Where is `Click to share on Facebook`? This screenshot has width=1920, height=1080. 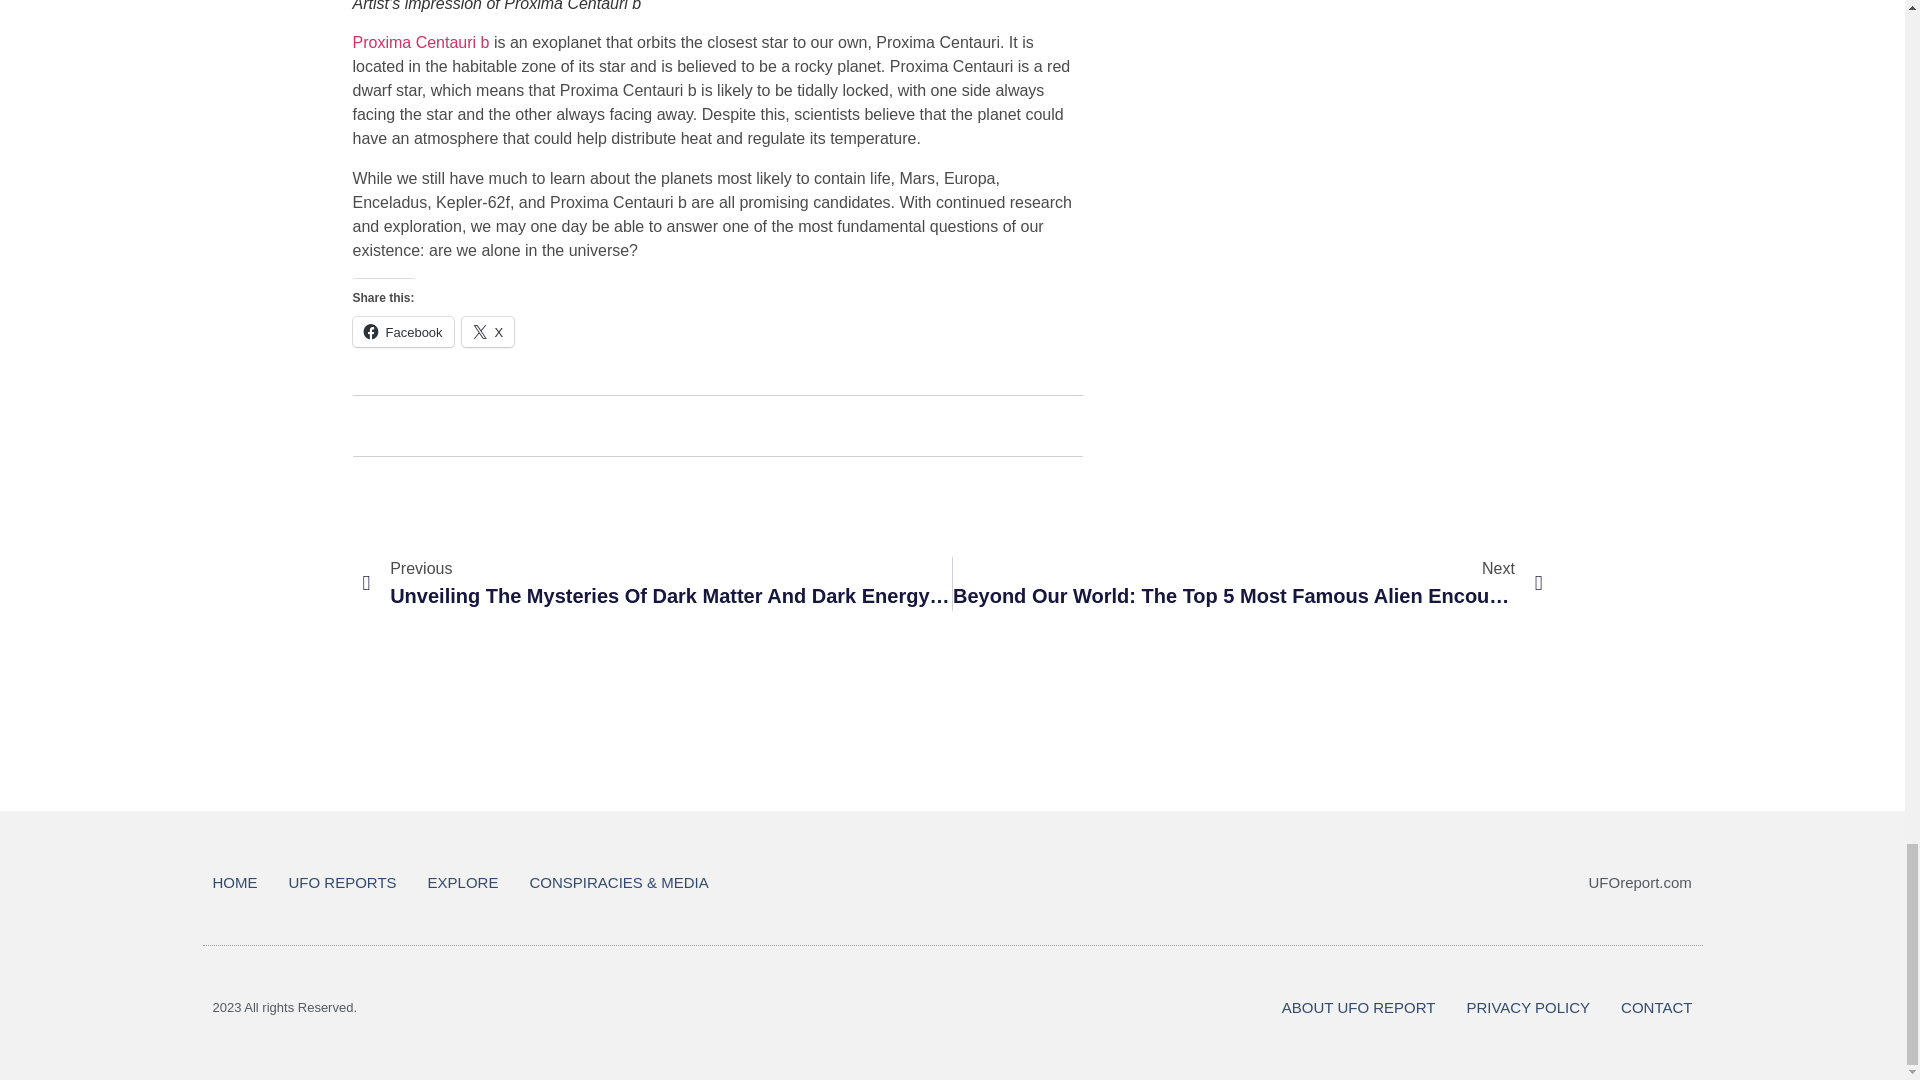
Click to share on Facebook is located at coordinates (402, 332).